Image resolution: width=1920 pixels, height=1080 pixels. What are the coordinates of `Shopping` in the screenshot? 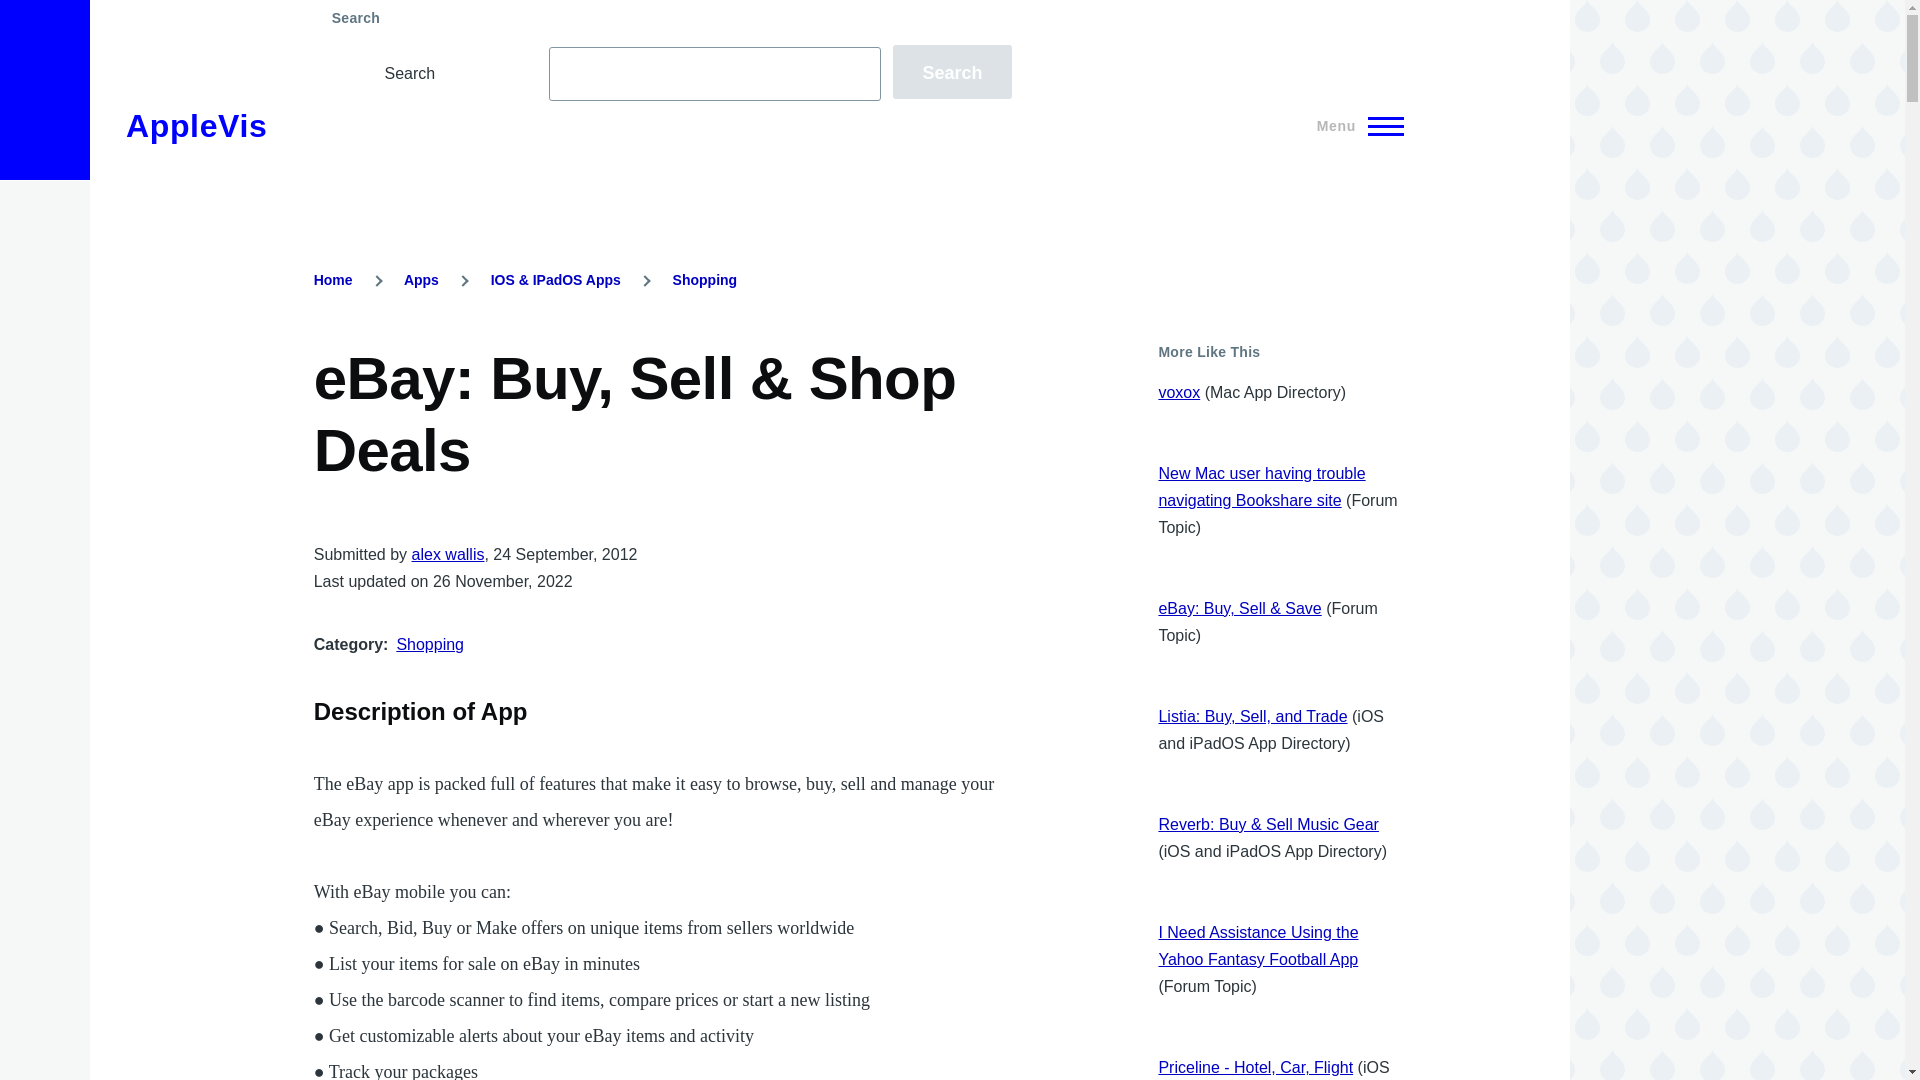 It's located at (705, 280).